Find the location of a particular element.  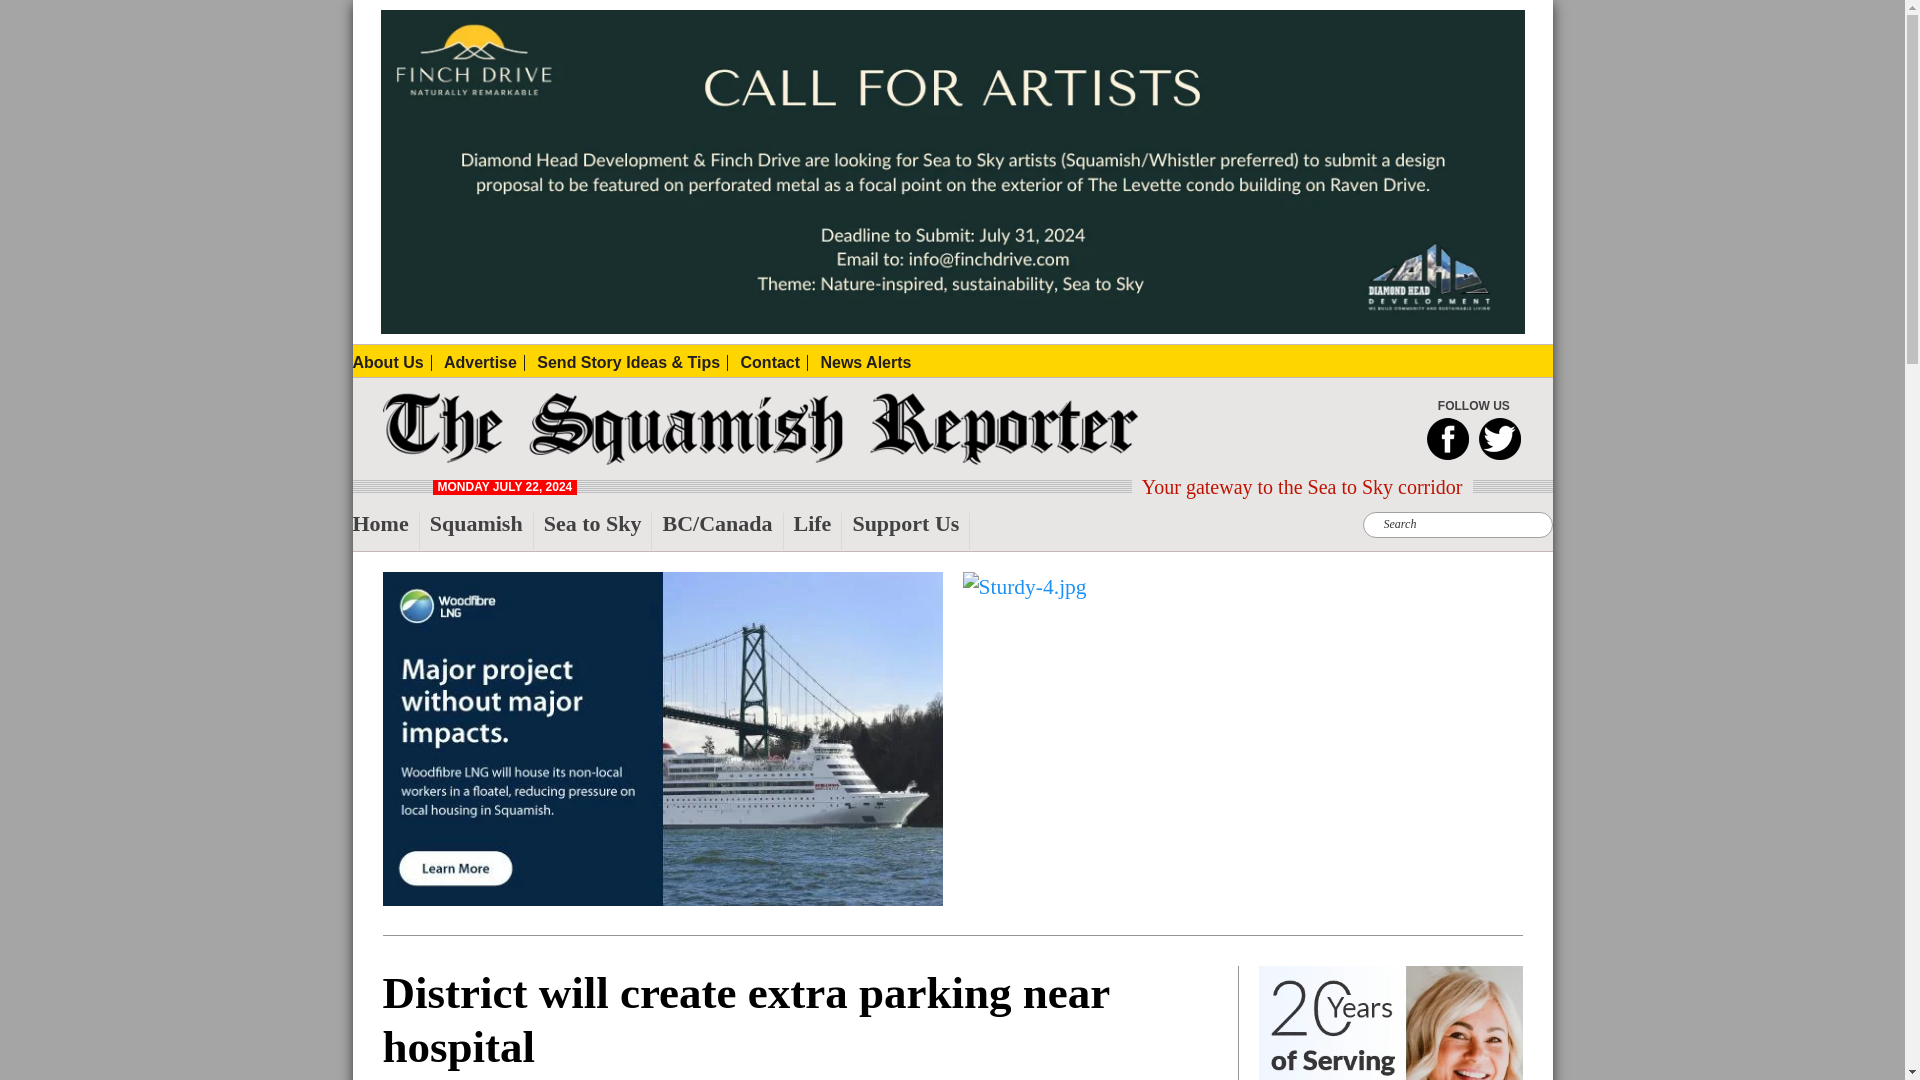

Sea to Sky is located at coordinates (598, 531).